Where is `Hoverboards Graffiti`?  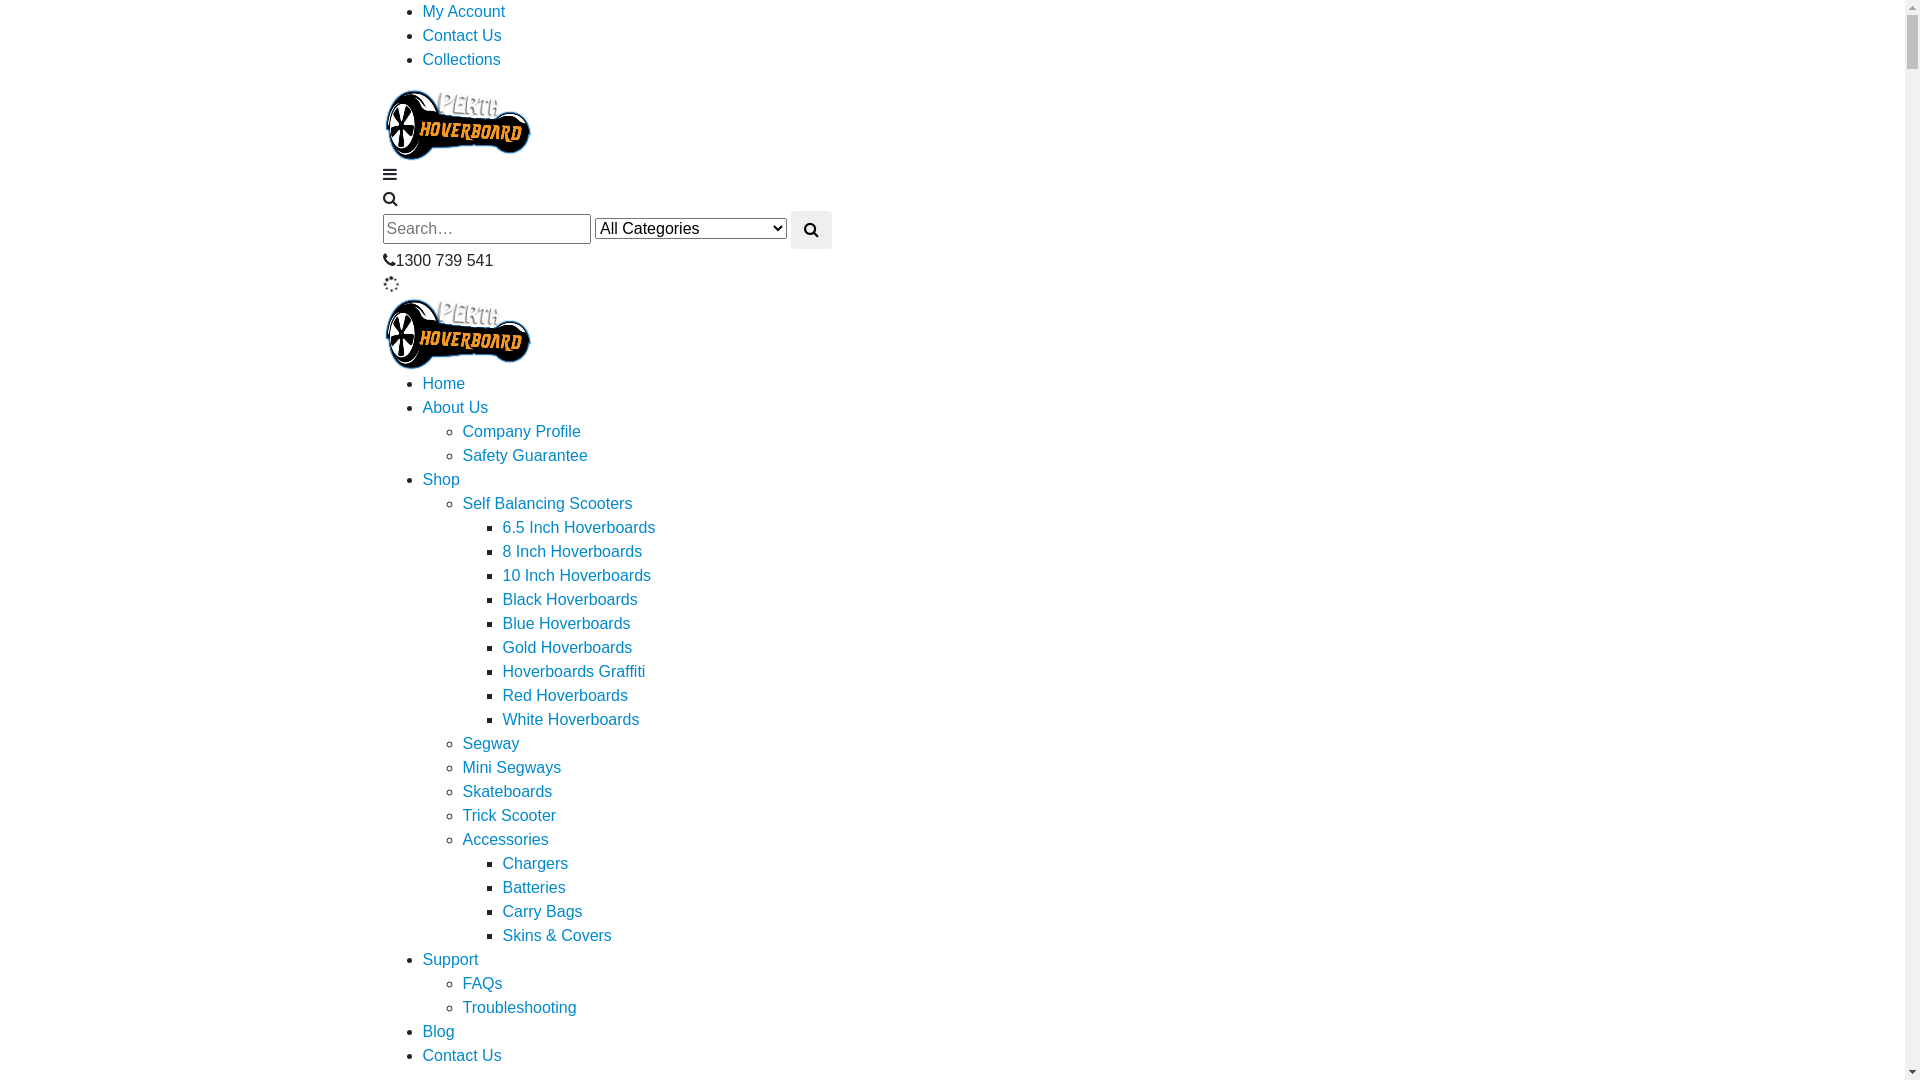
Hoverboards Graffiti is located at coordinates (574, 672).